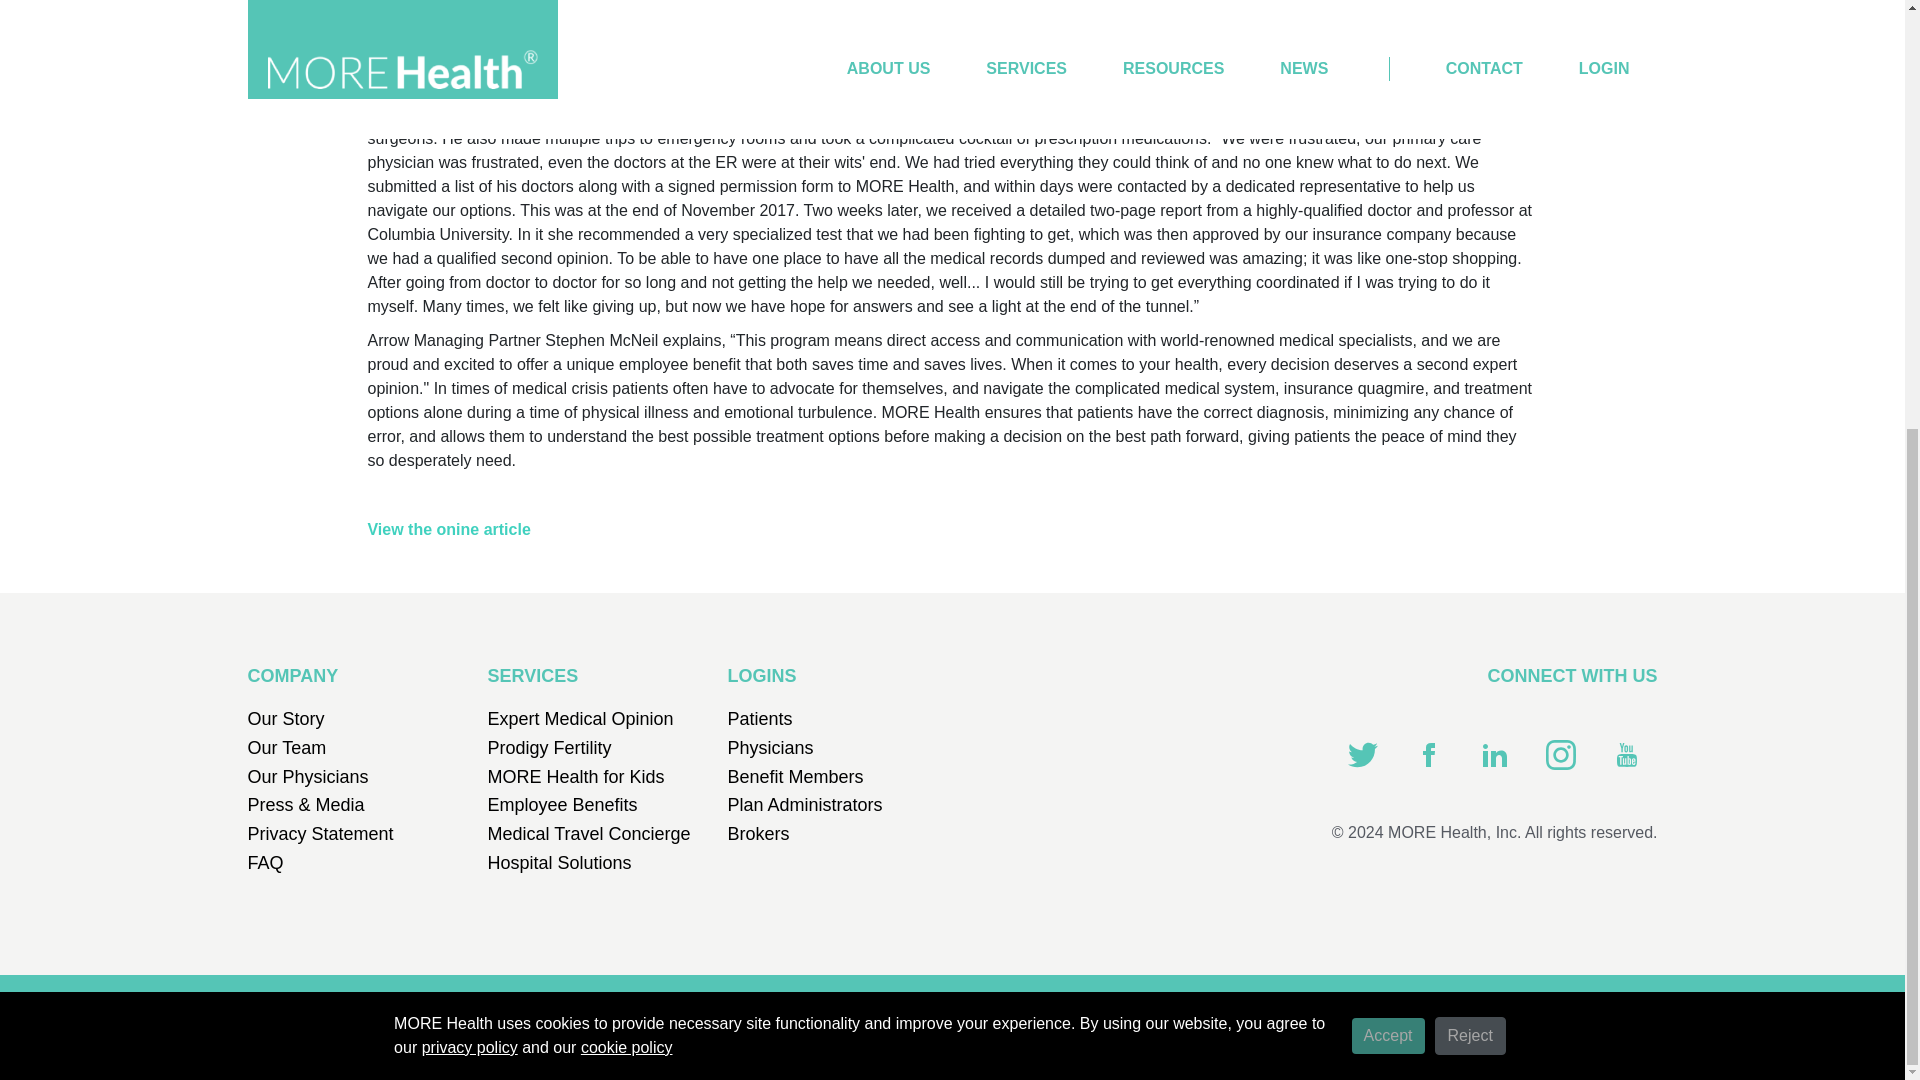  I want to click on Physicians, so click(770, 748).